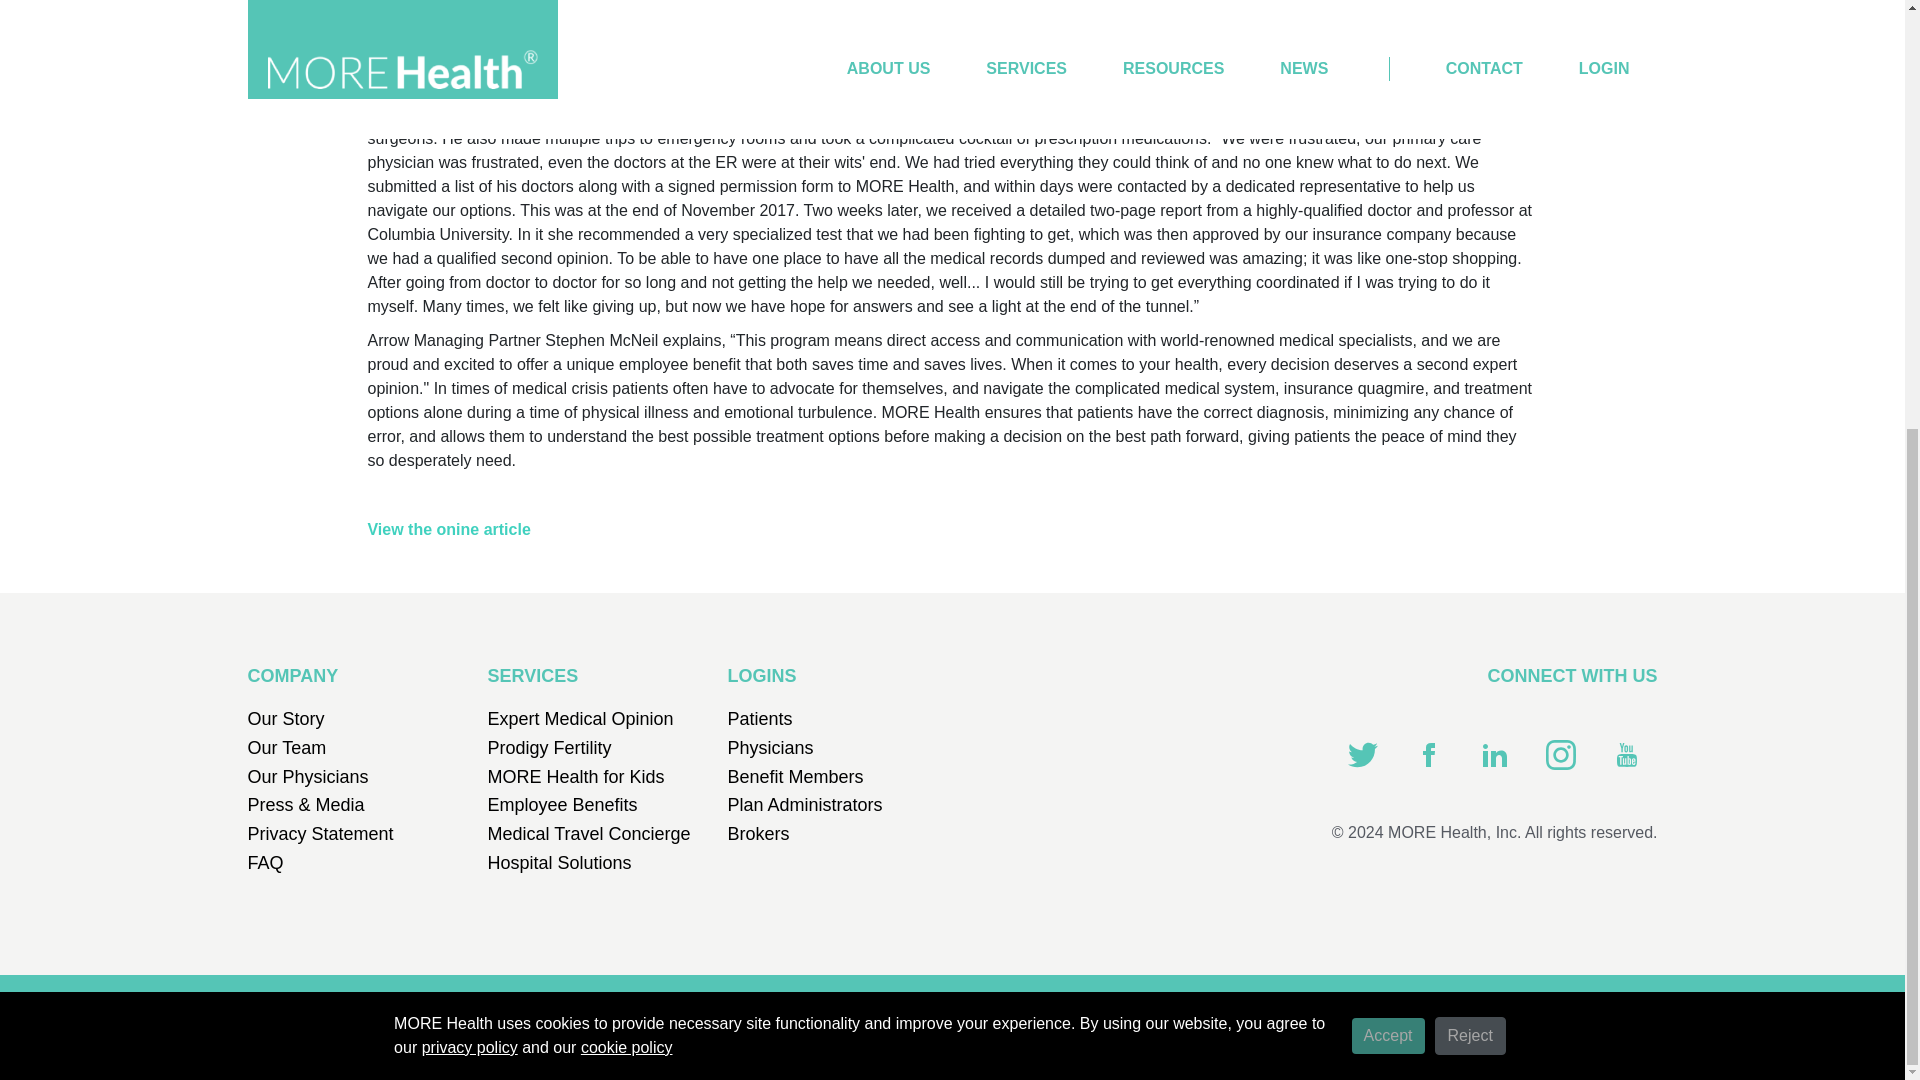  I want to click on Physicians, so click(770, 748).